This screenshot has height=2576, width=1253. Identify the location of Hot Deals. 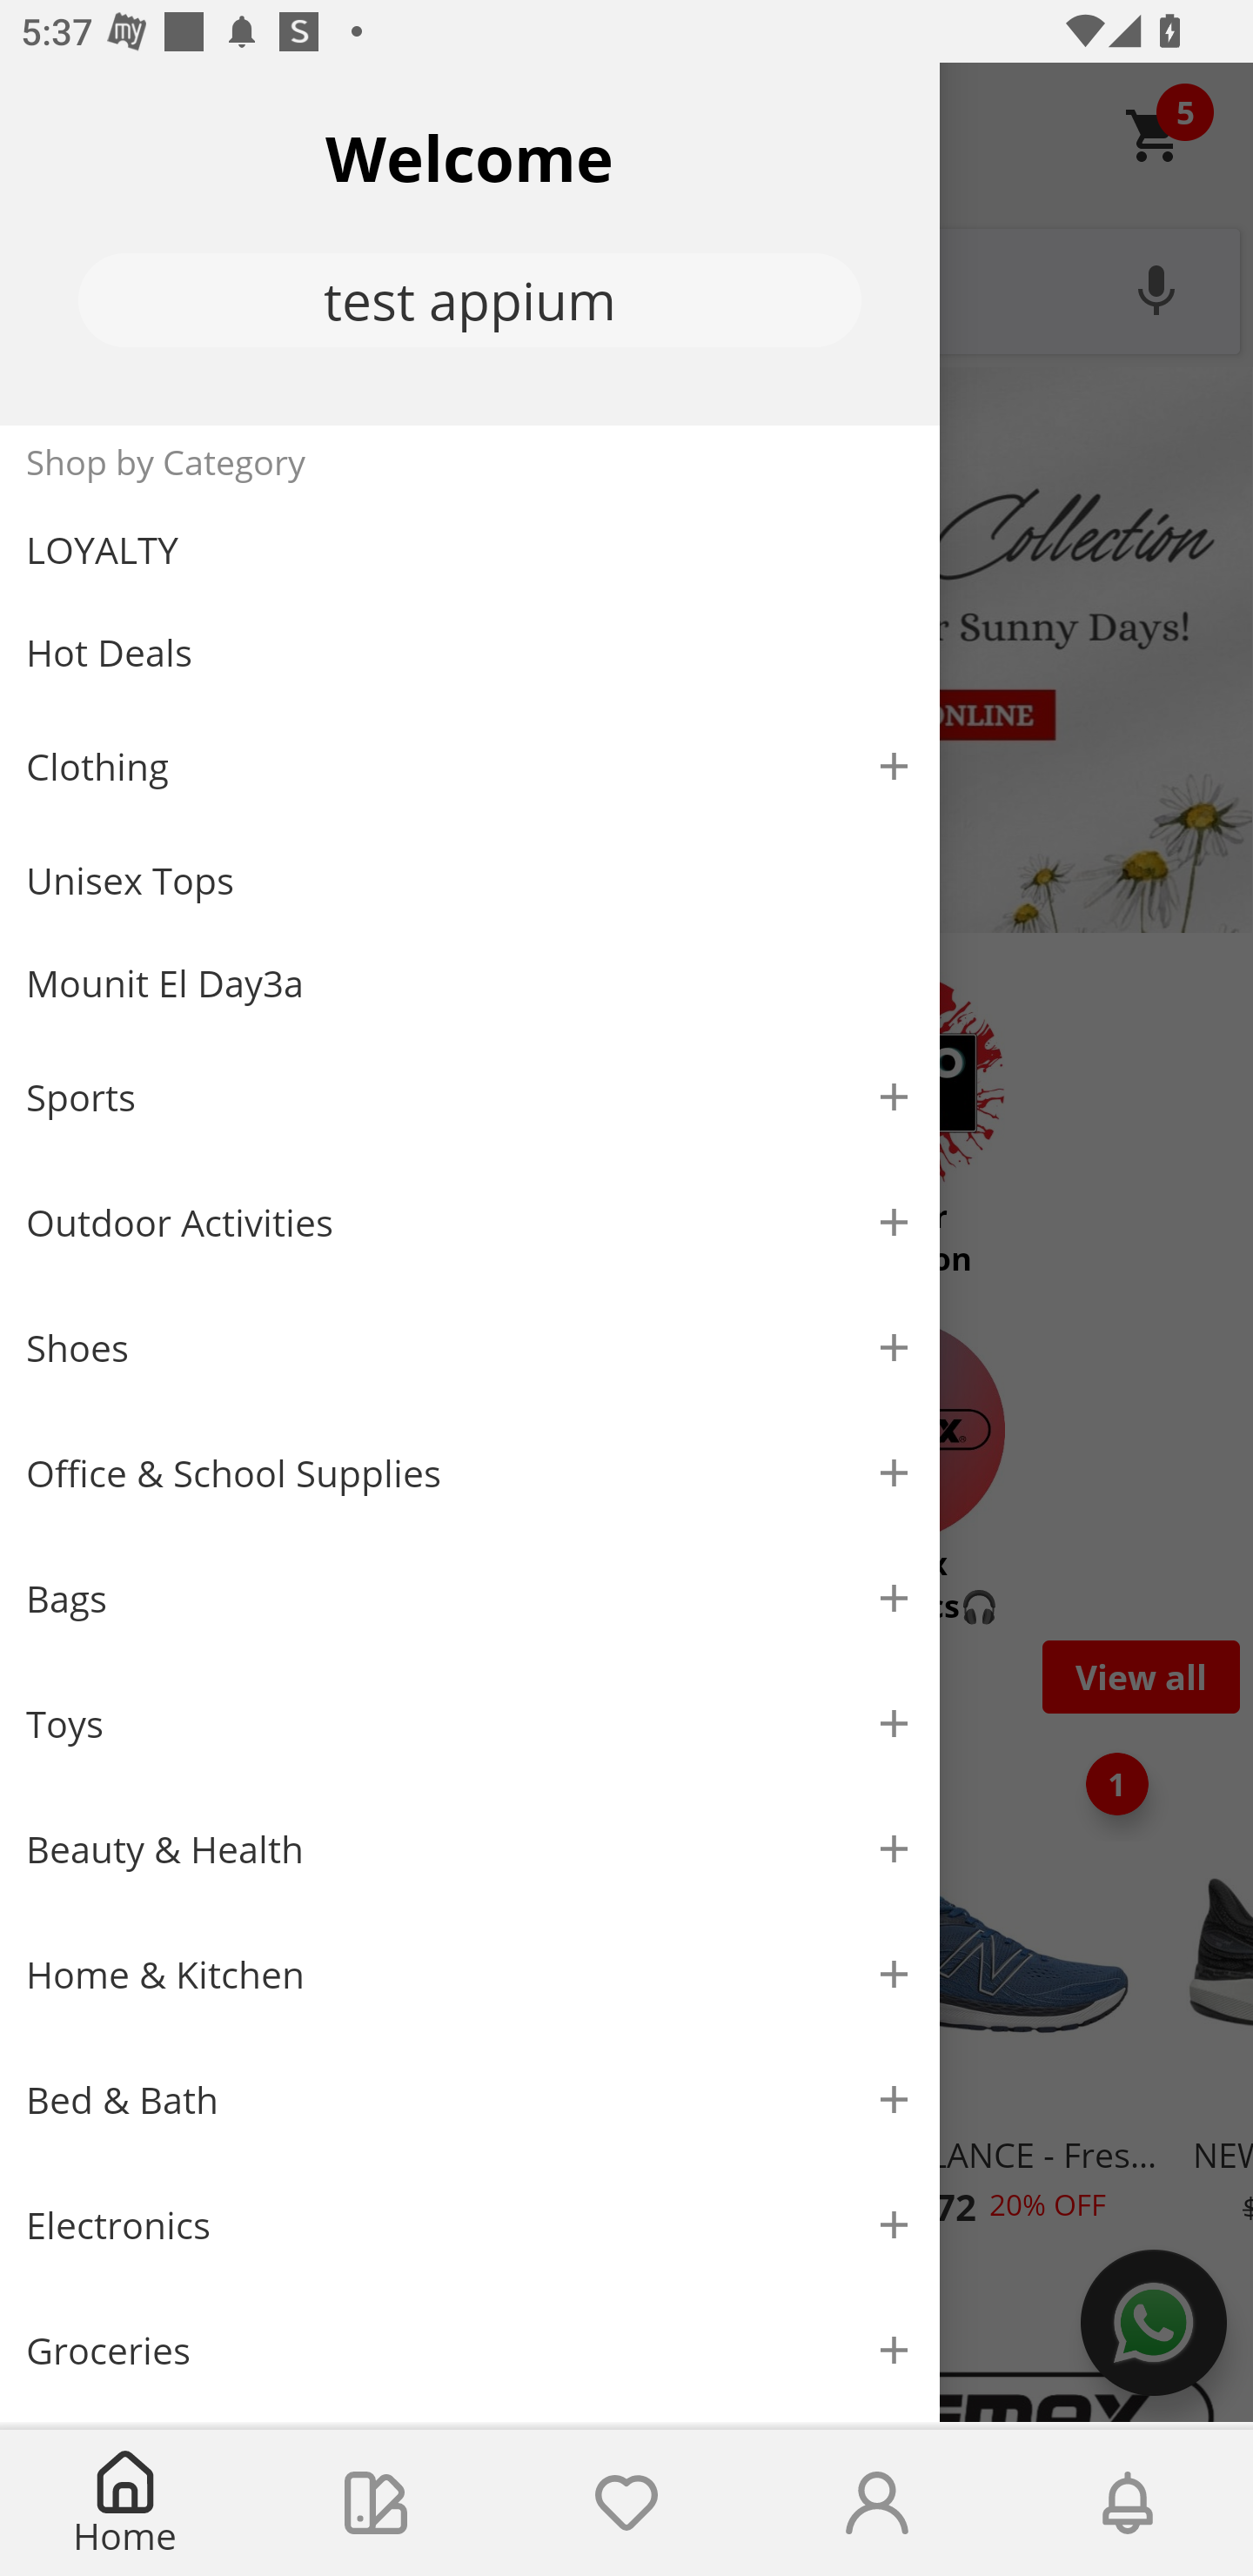
(470, 651).